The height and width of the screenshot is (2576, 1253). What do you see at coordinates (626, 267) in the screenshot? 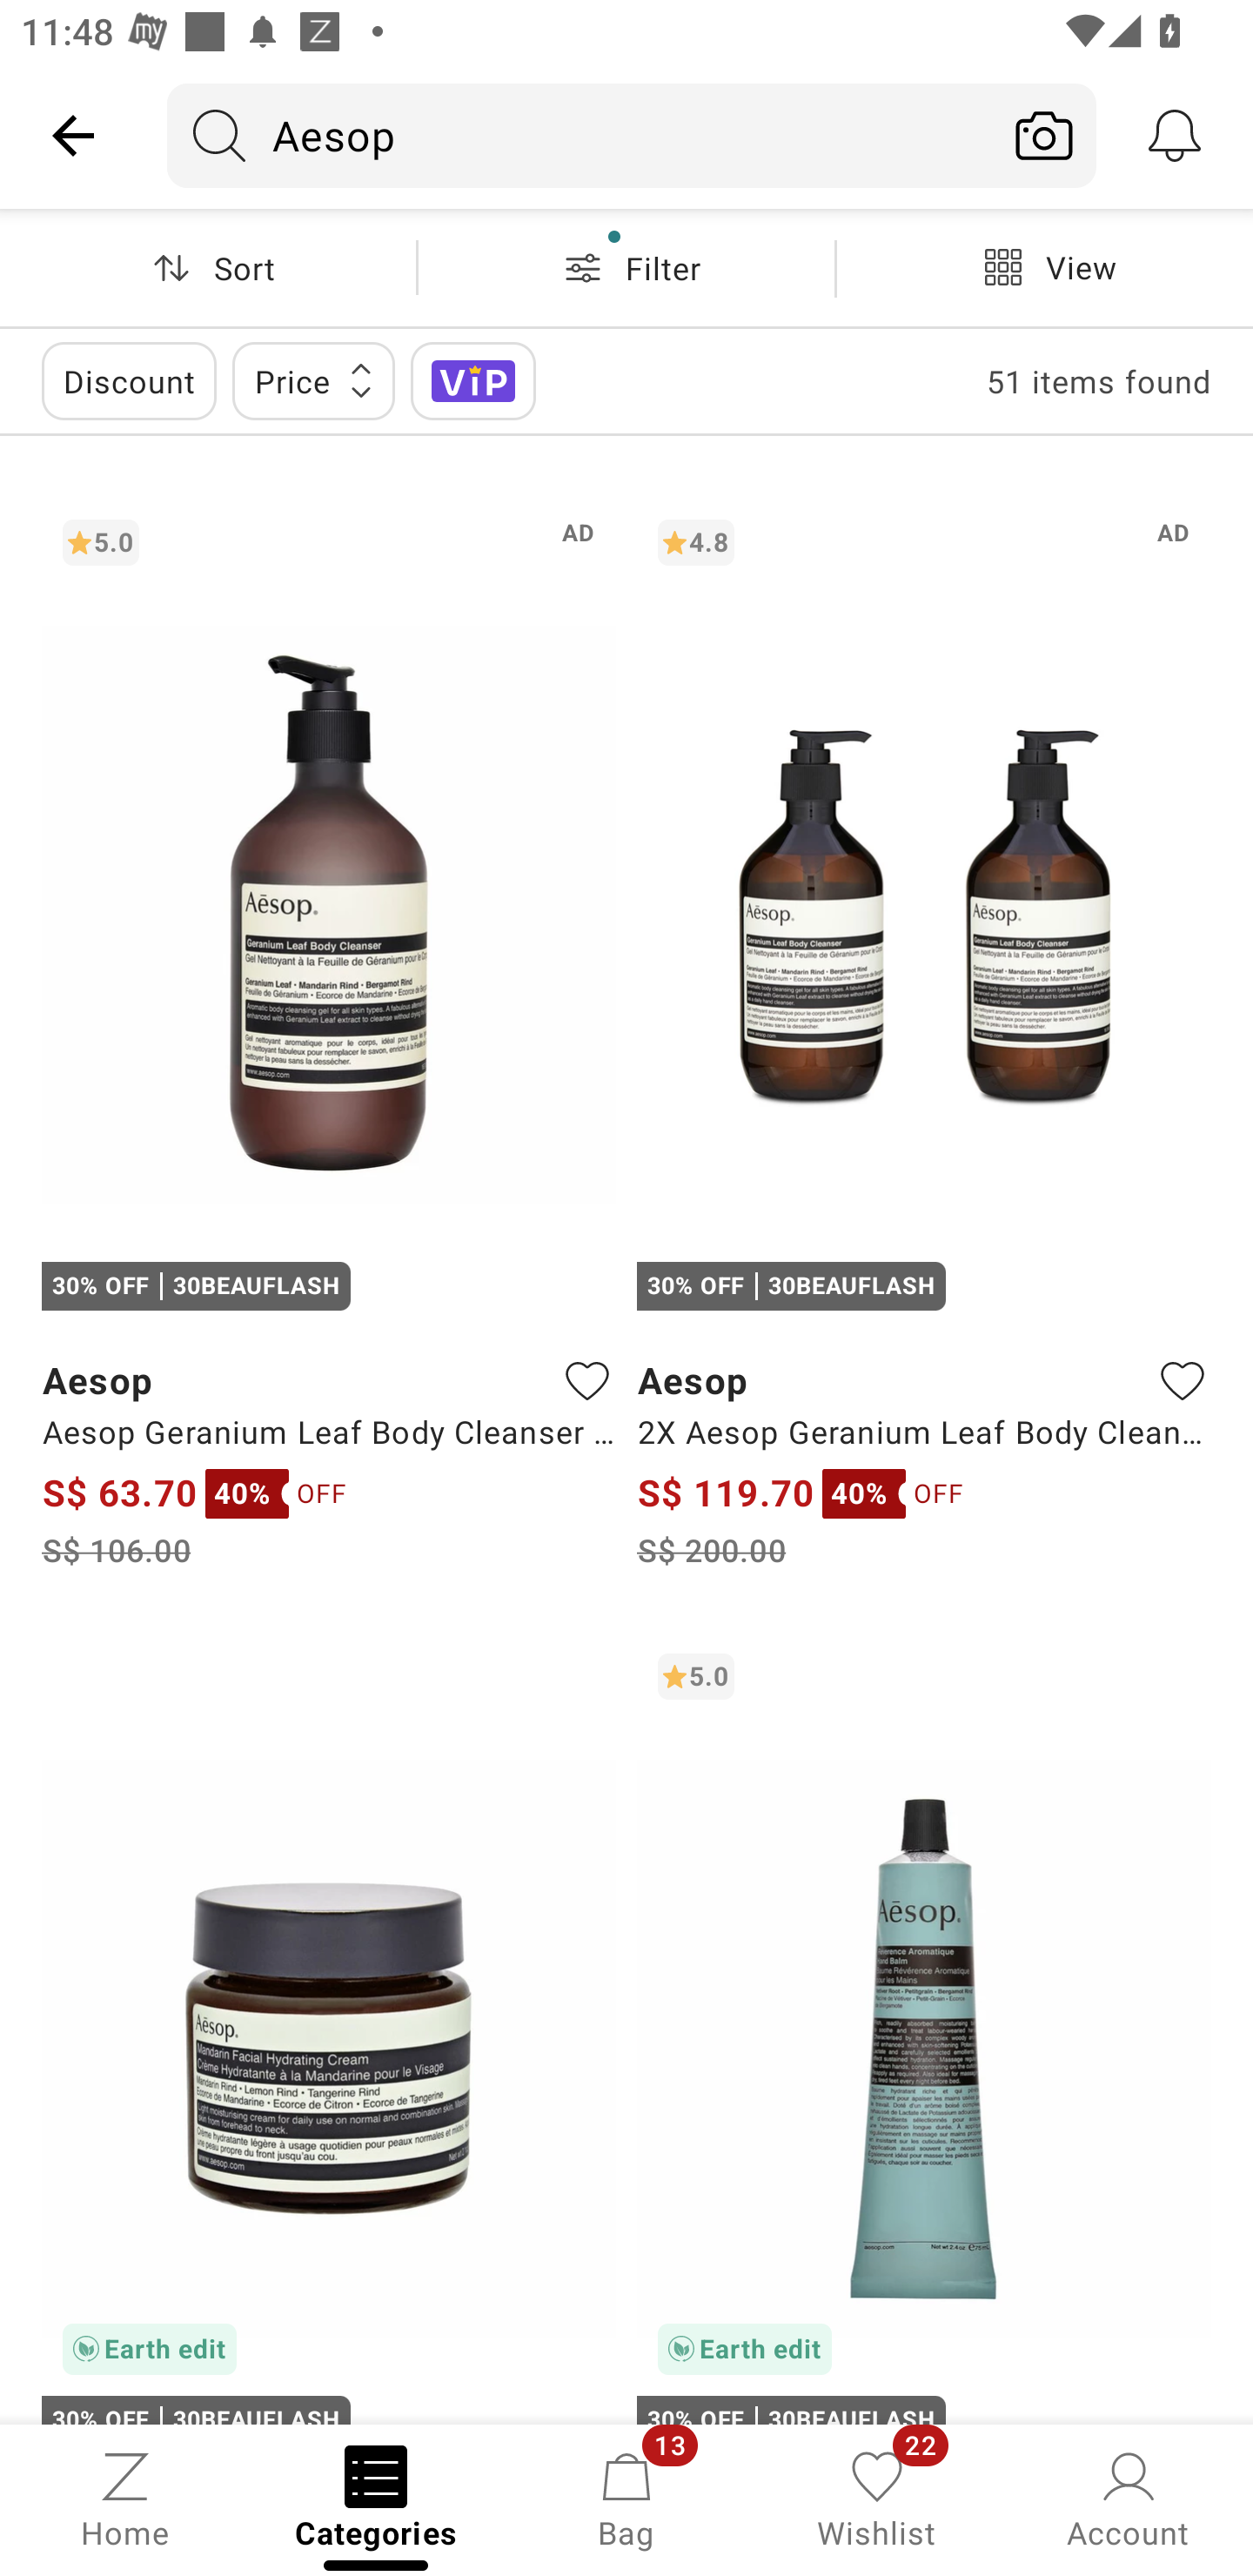
I see `Filter` at bounding box center [626, 267].